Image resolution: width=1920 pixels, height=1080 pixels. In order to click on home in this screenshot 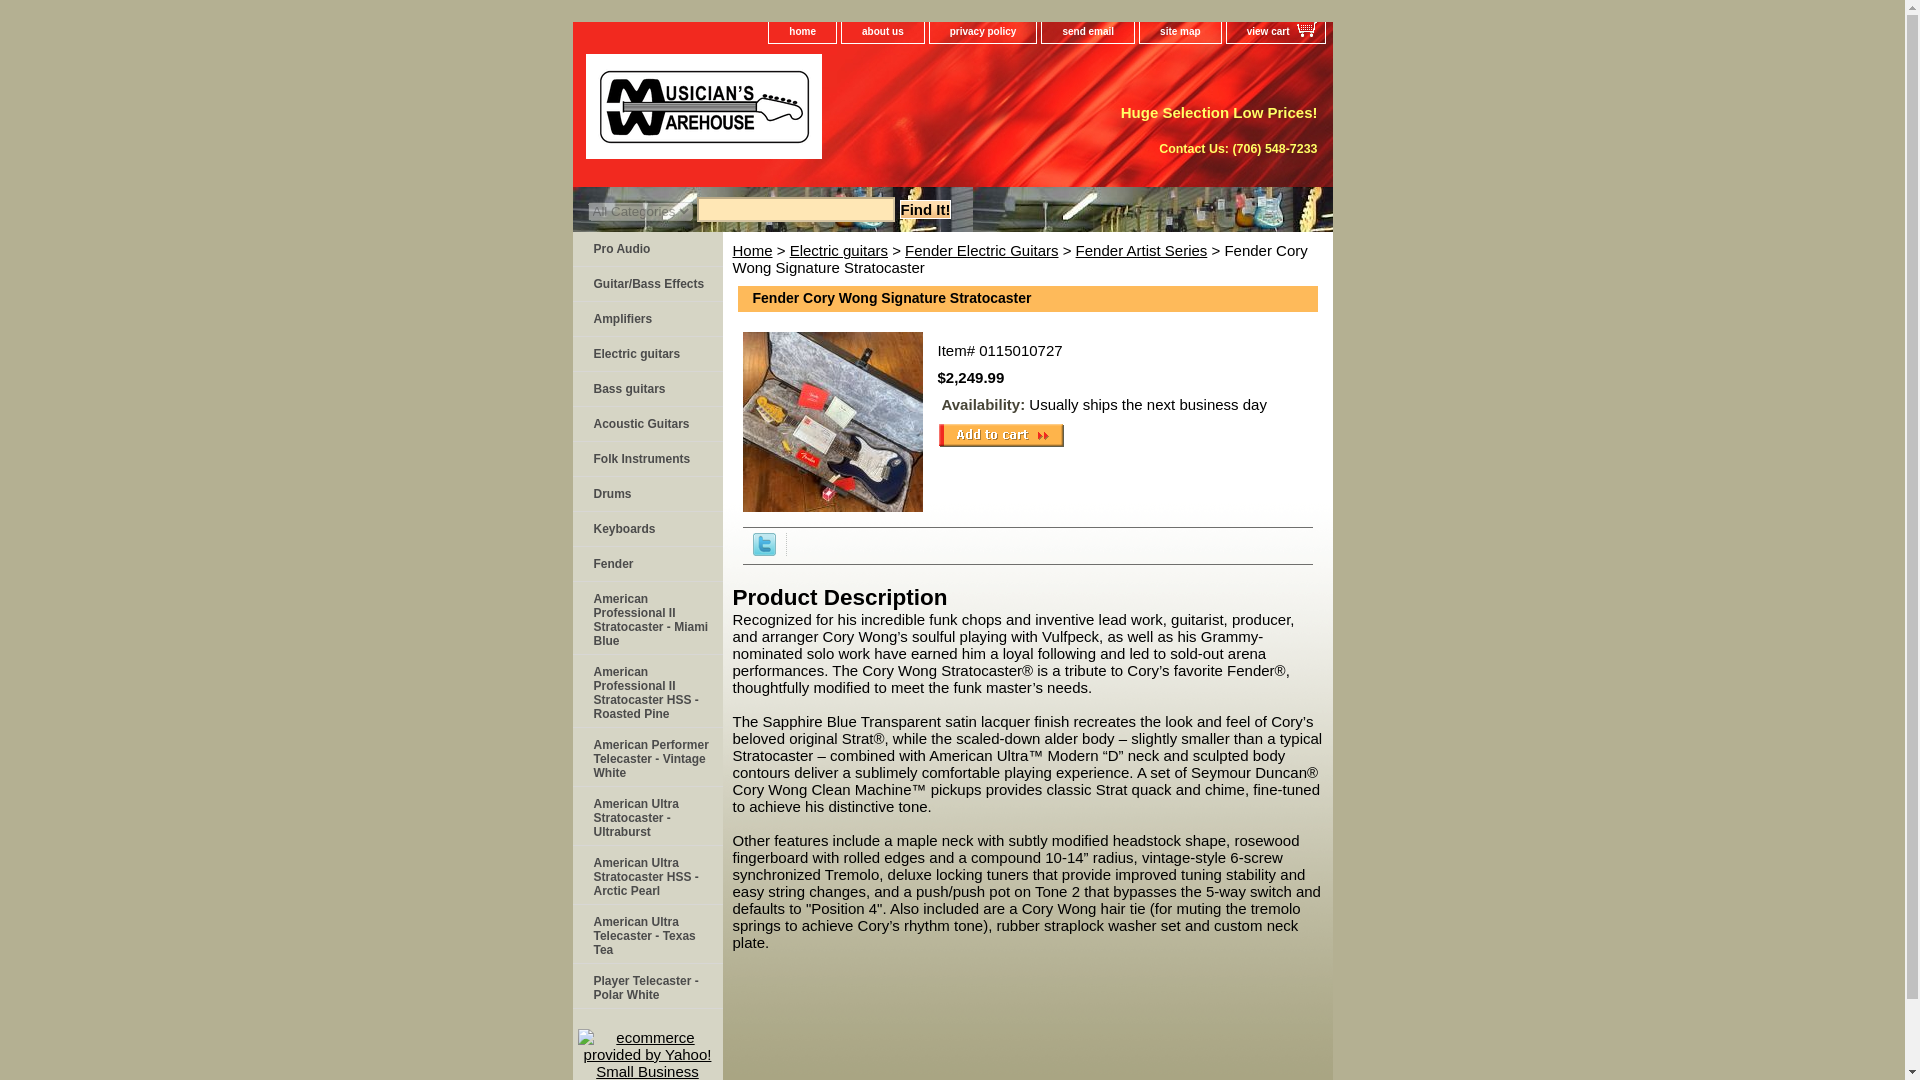, I will do `click(802, 32)`.